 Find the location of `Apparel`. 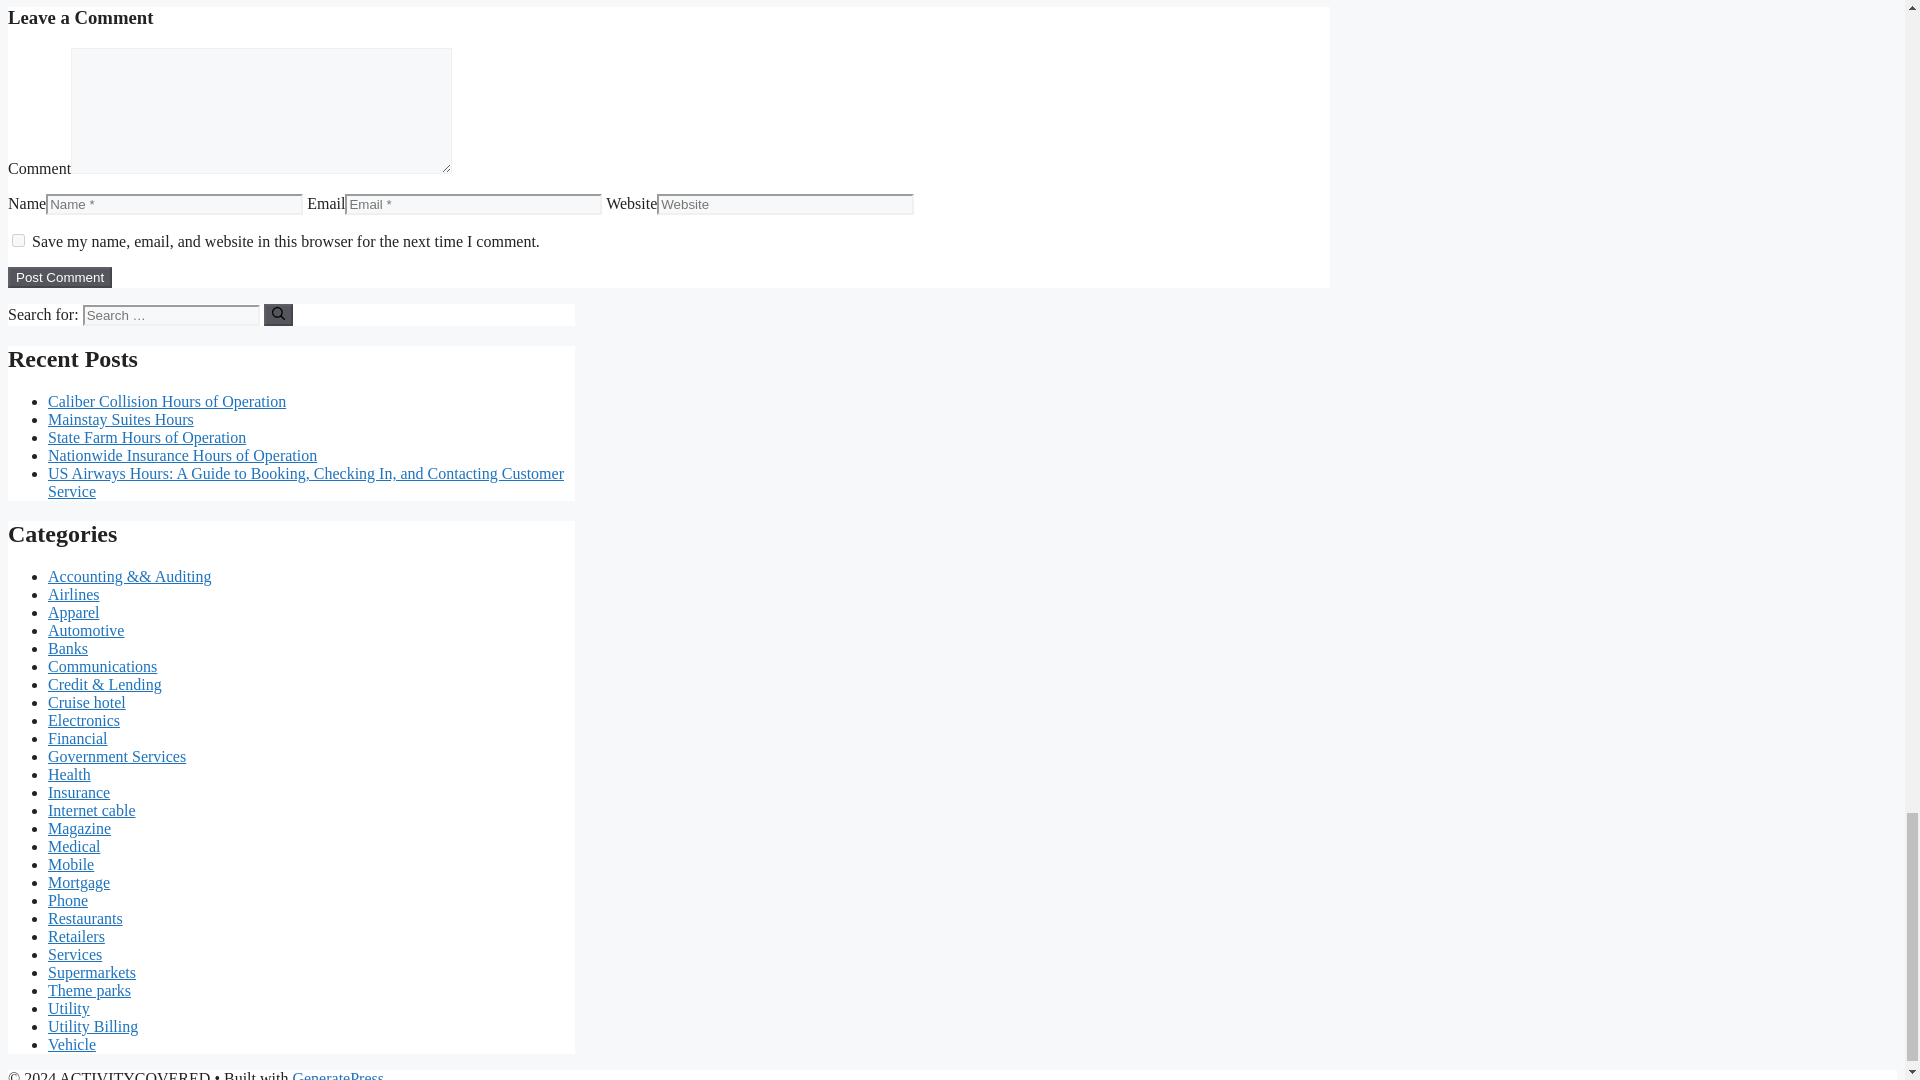

Apparel is located at coordinates (74, 612).